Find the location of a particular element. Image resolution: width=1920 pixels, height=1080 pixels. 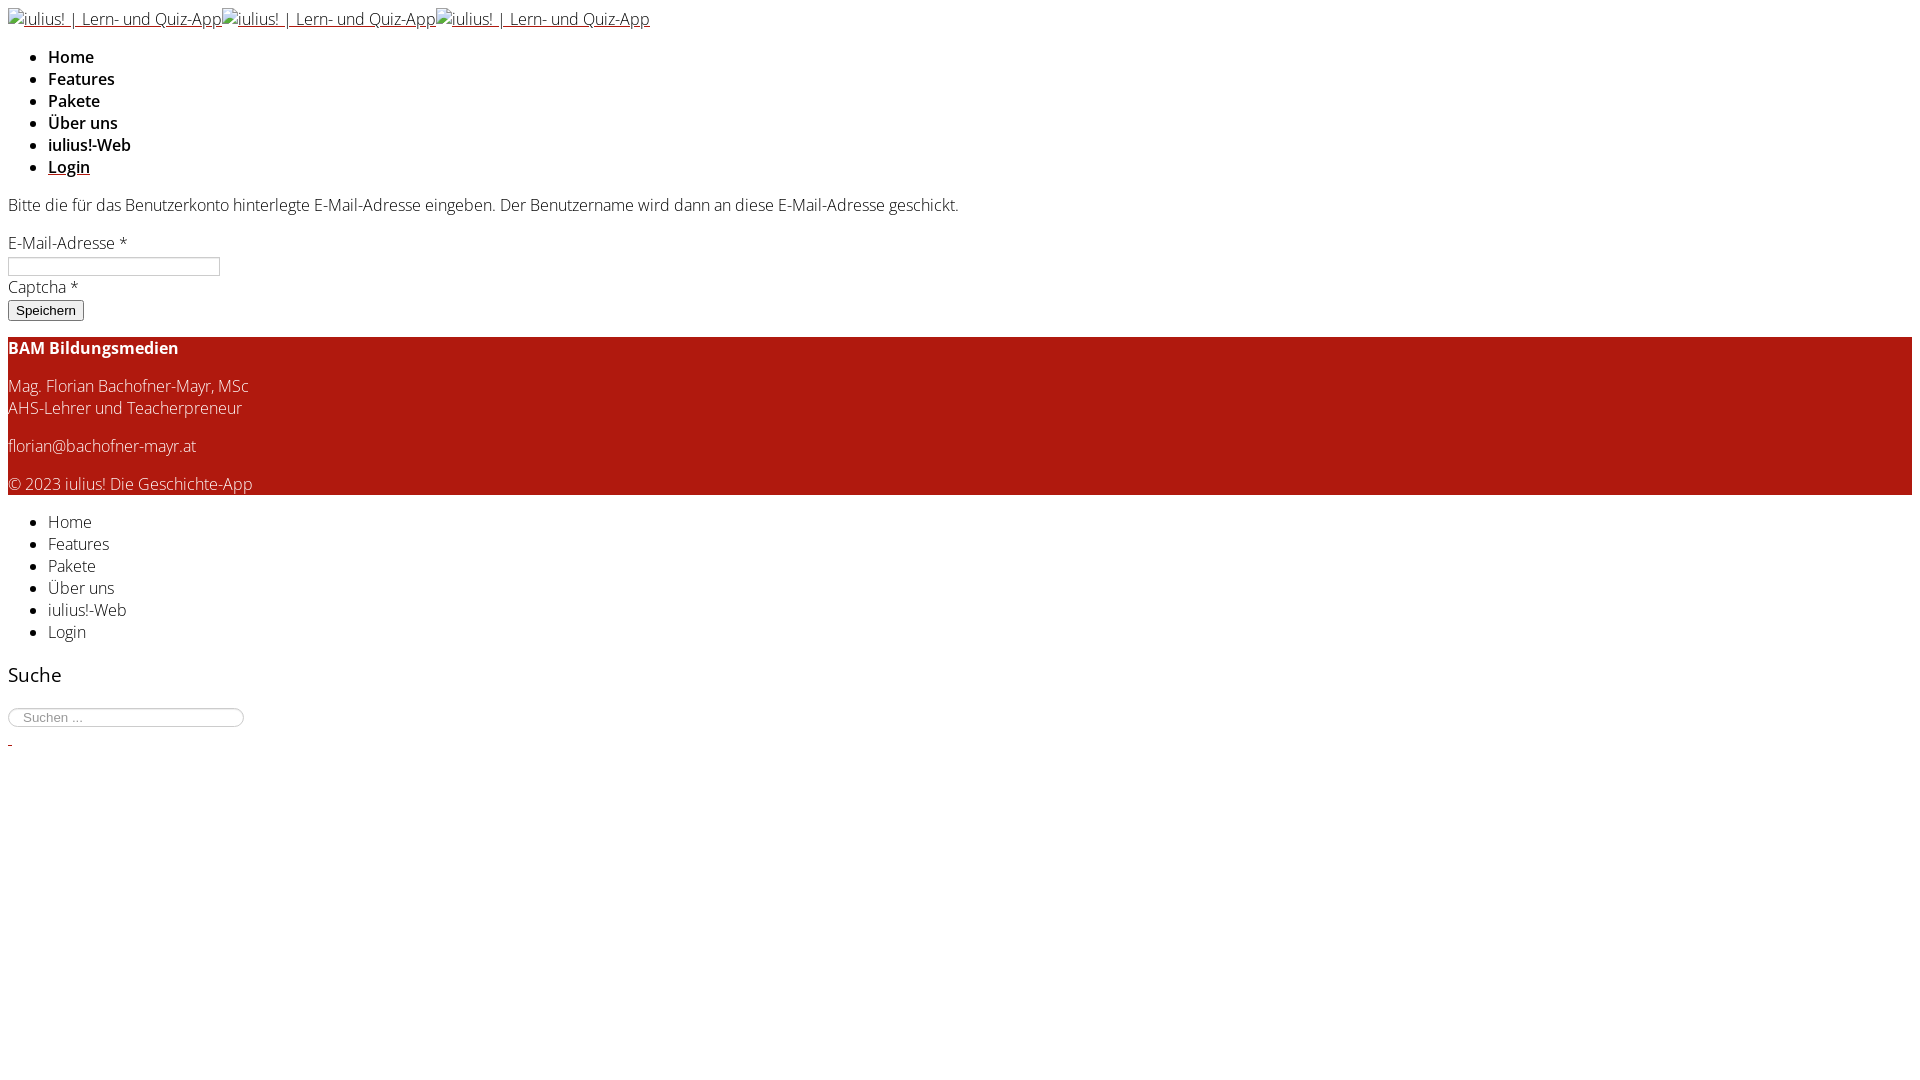

Login is located at coordinates (69, 166).